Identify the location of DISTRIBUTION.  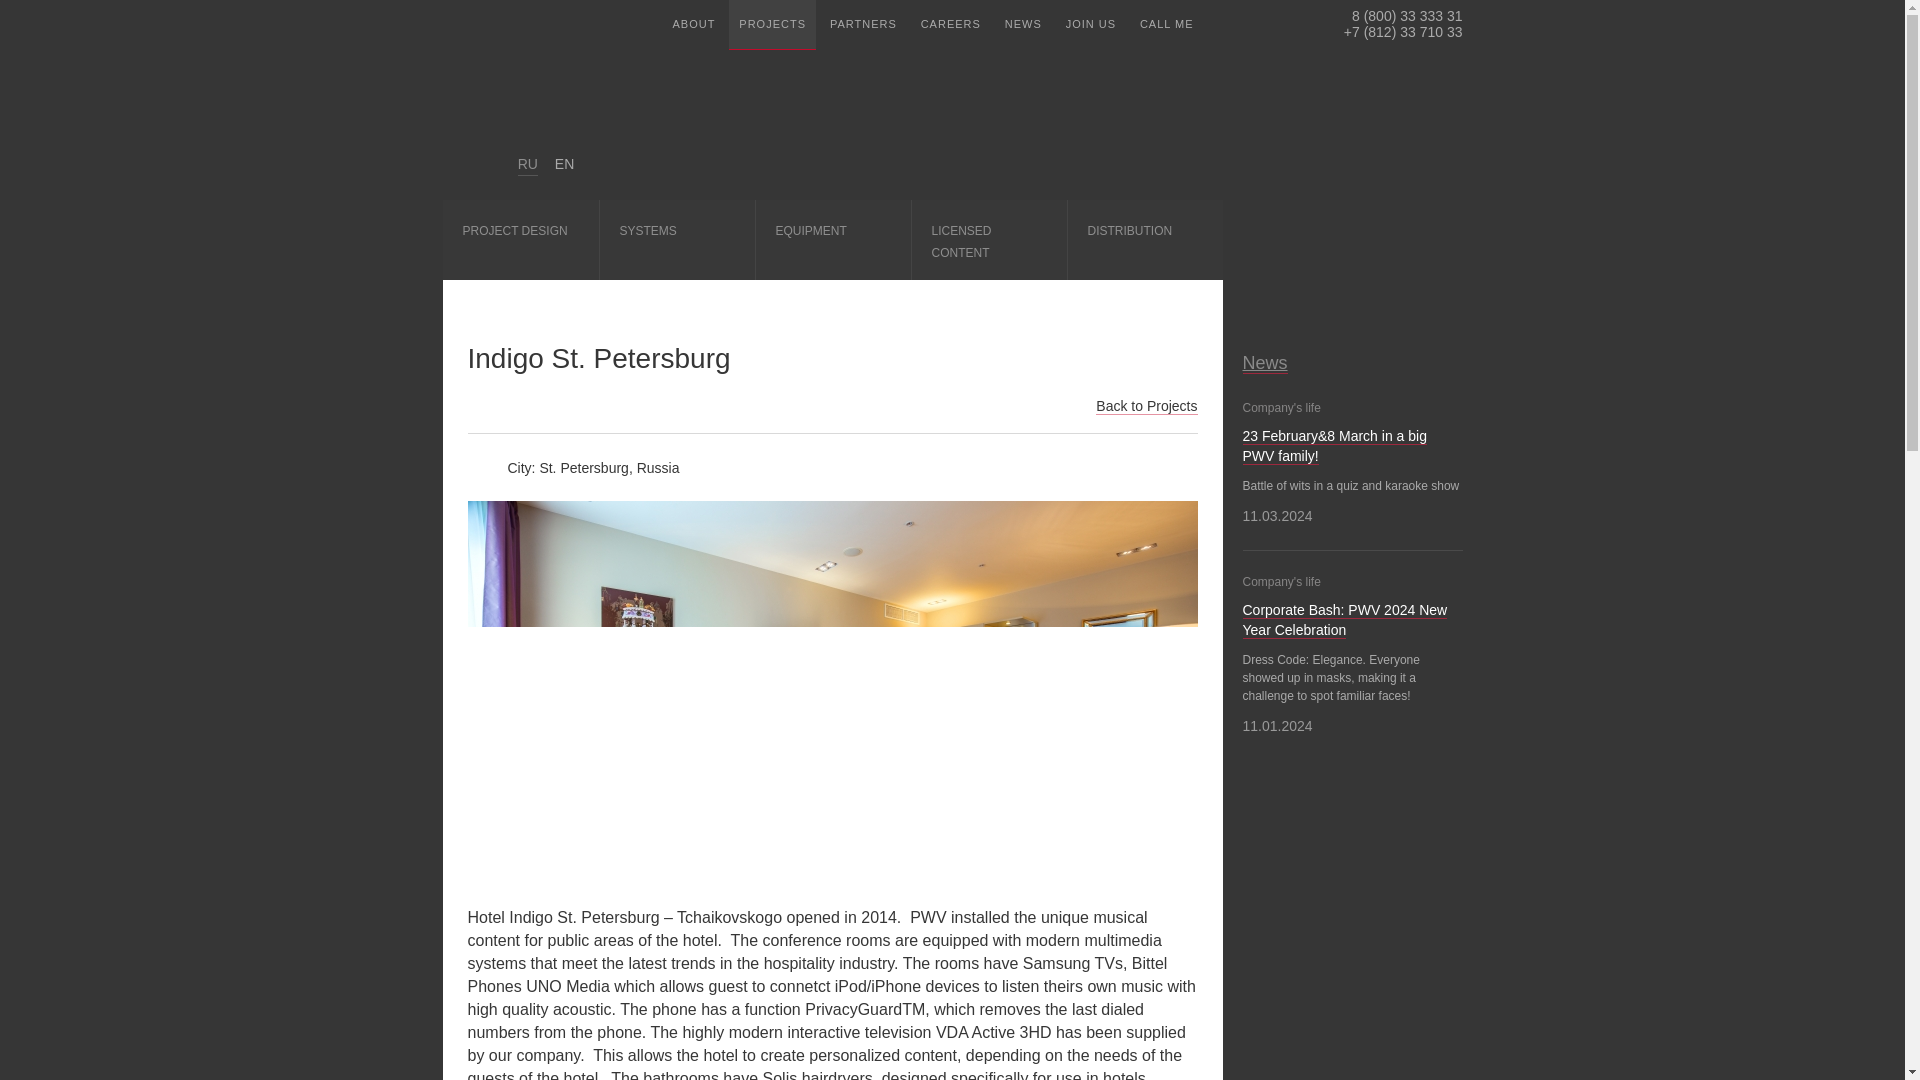
(1143, 239).